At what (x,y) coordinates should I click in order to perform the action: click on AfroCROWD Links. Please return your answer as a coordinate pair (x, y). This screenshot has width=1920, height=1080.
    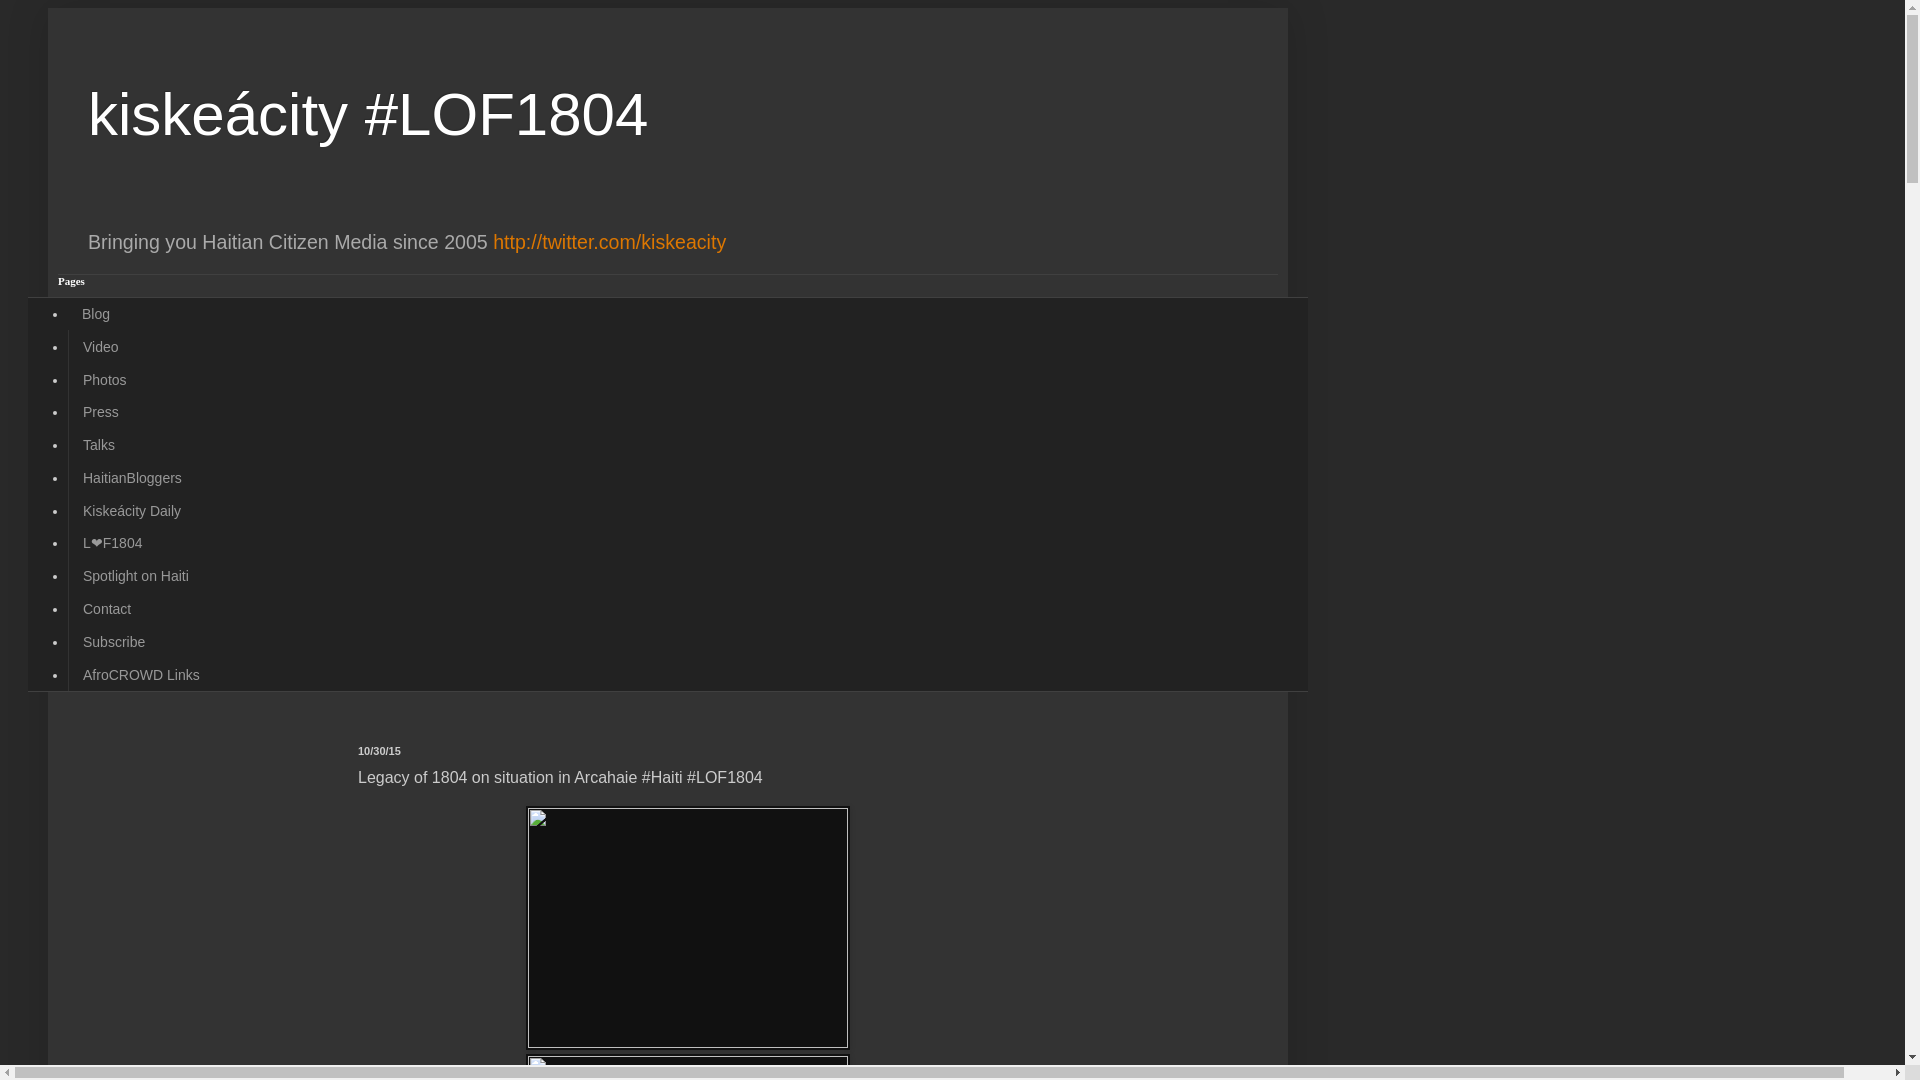
    Looking at the image, I should click on (140, 674).